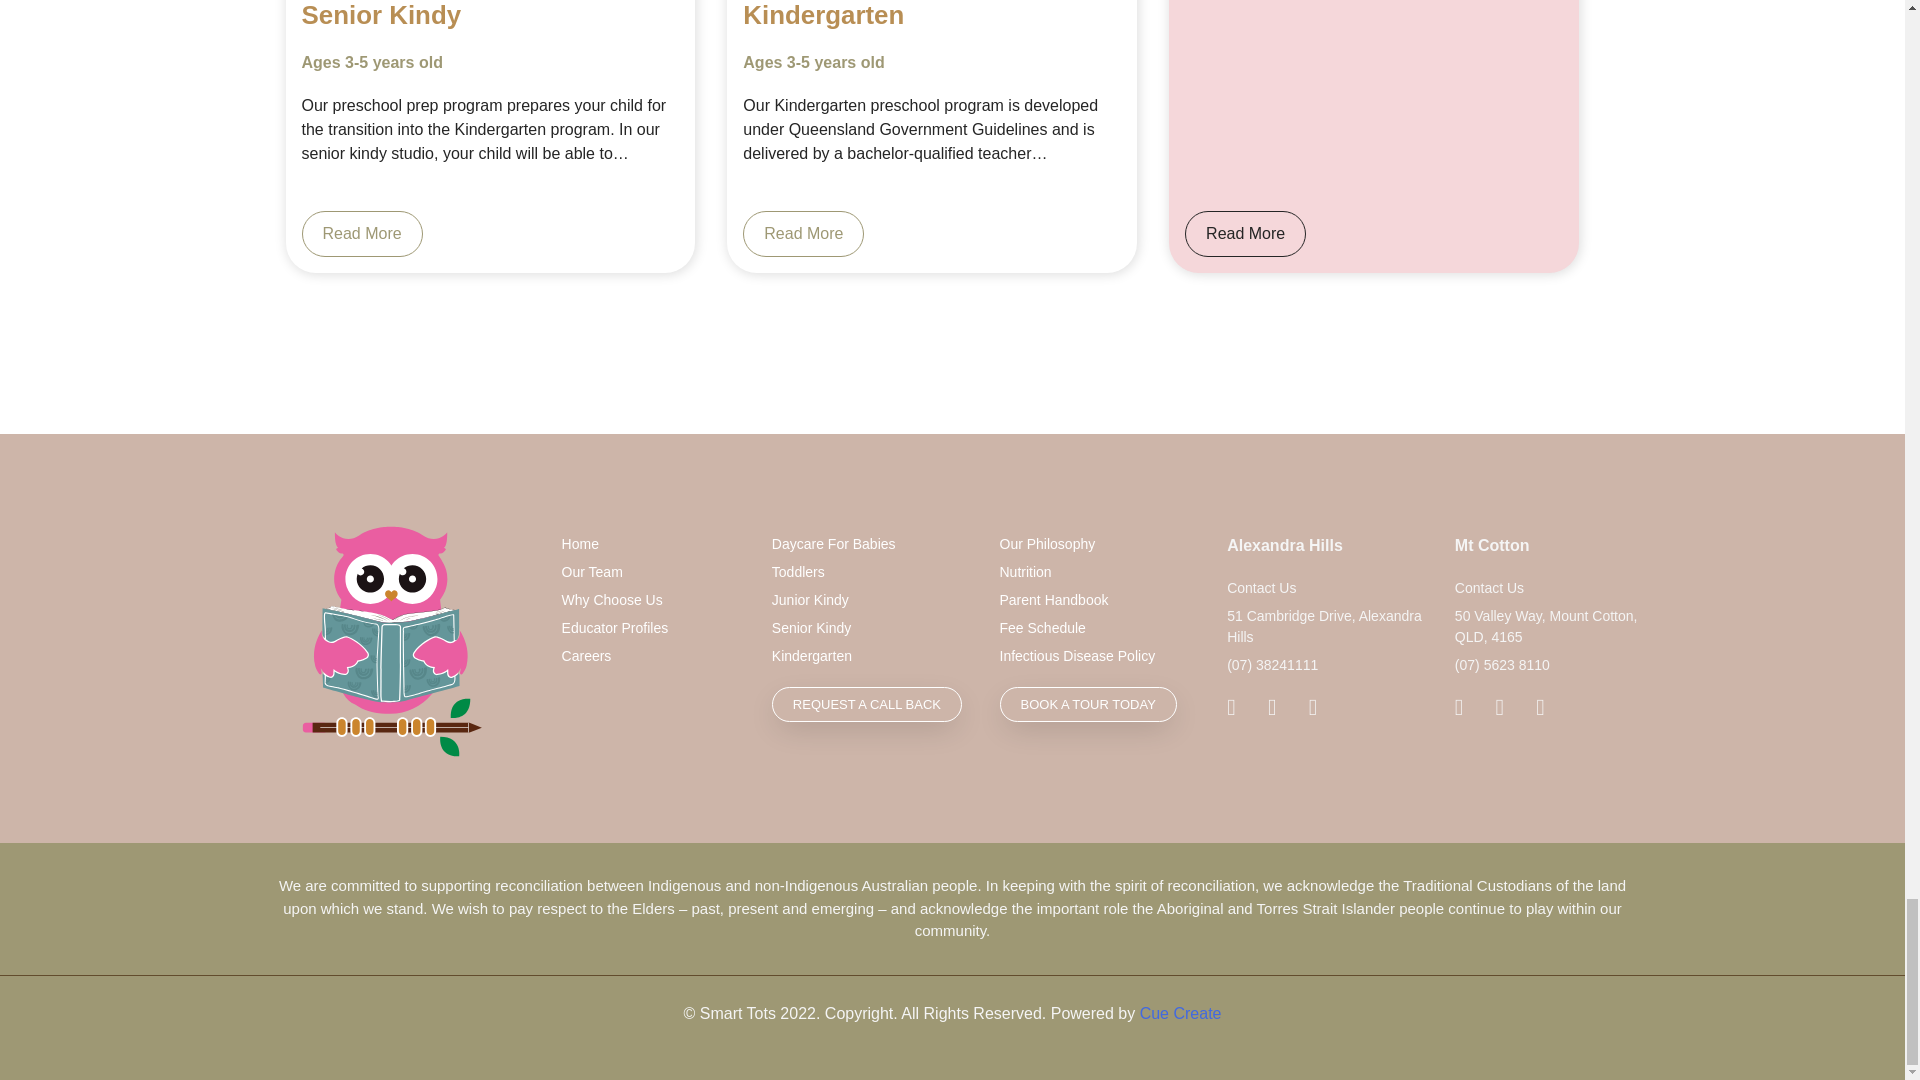 Image resolution: width=1920 pixels, height=1080 pixels. What do you see at coordinates (870, 656) in the screenshot?
I see `Kindergarten` at bounding box center [870, 656].